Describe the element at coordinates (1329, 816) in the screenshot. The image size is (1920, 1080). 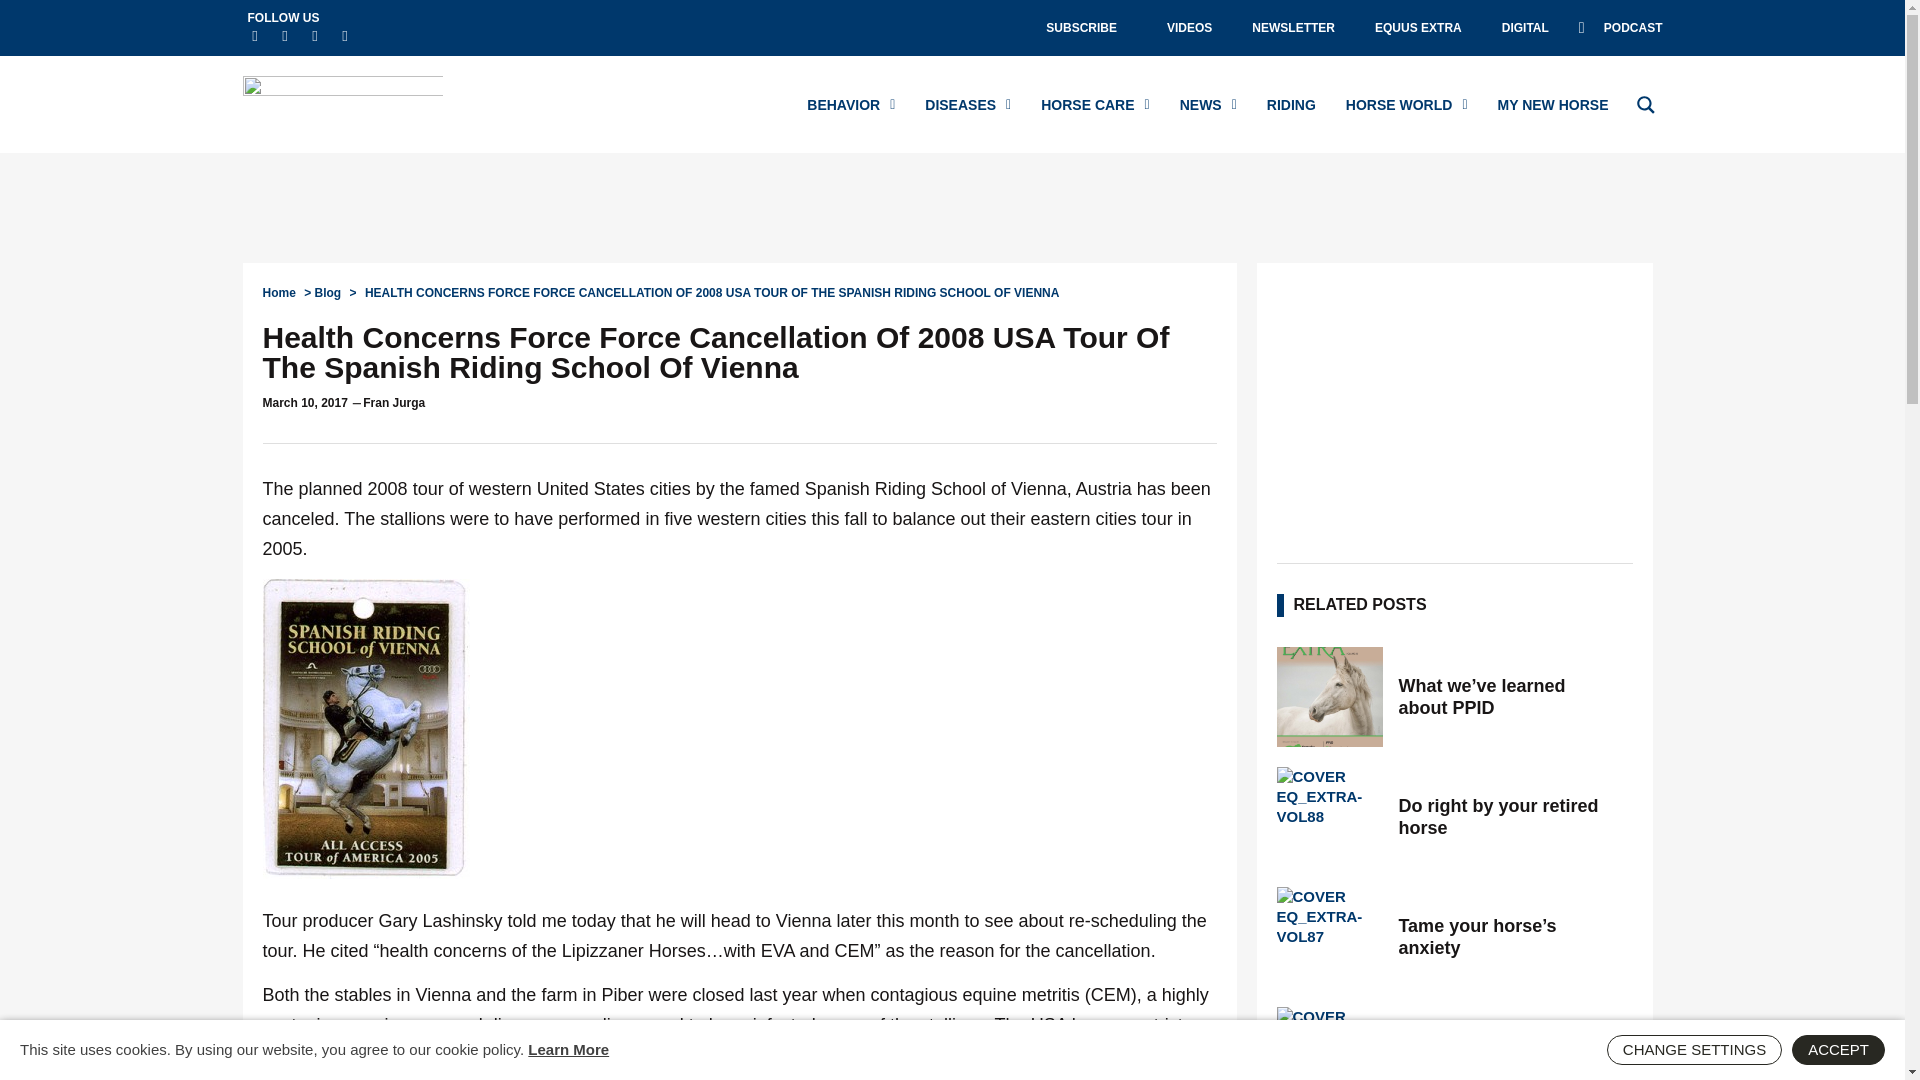
I see `Do right by your retired horse` at that location.